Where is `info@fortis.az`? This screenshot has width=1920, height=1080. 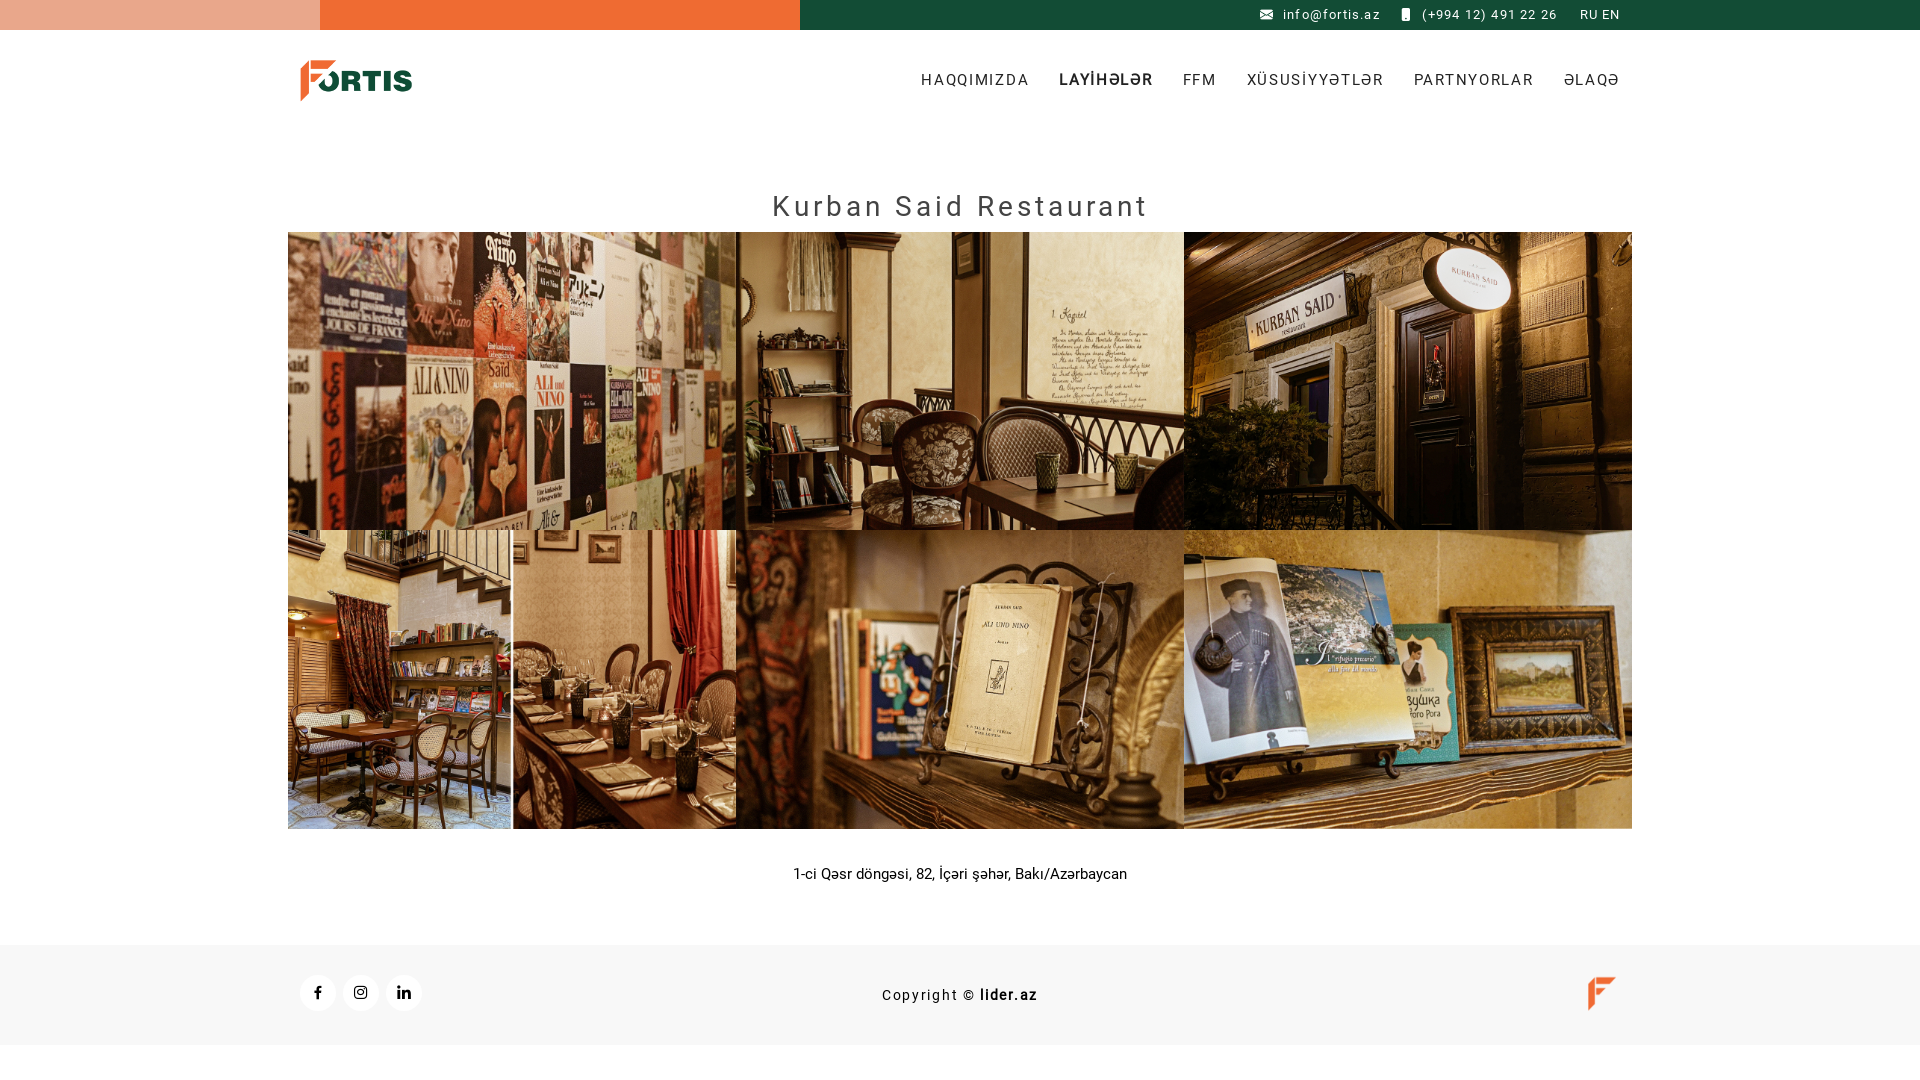
info@fortis.az is located at coordinates (1332, 14).